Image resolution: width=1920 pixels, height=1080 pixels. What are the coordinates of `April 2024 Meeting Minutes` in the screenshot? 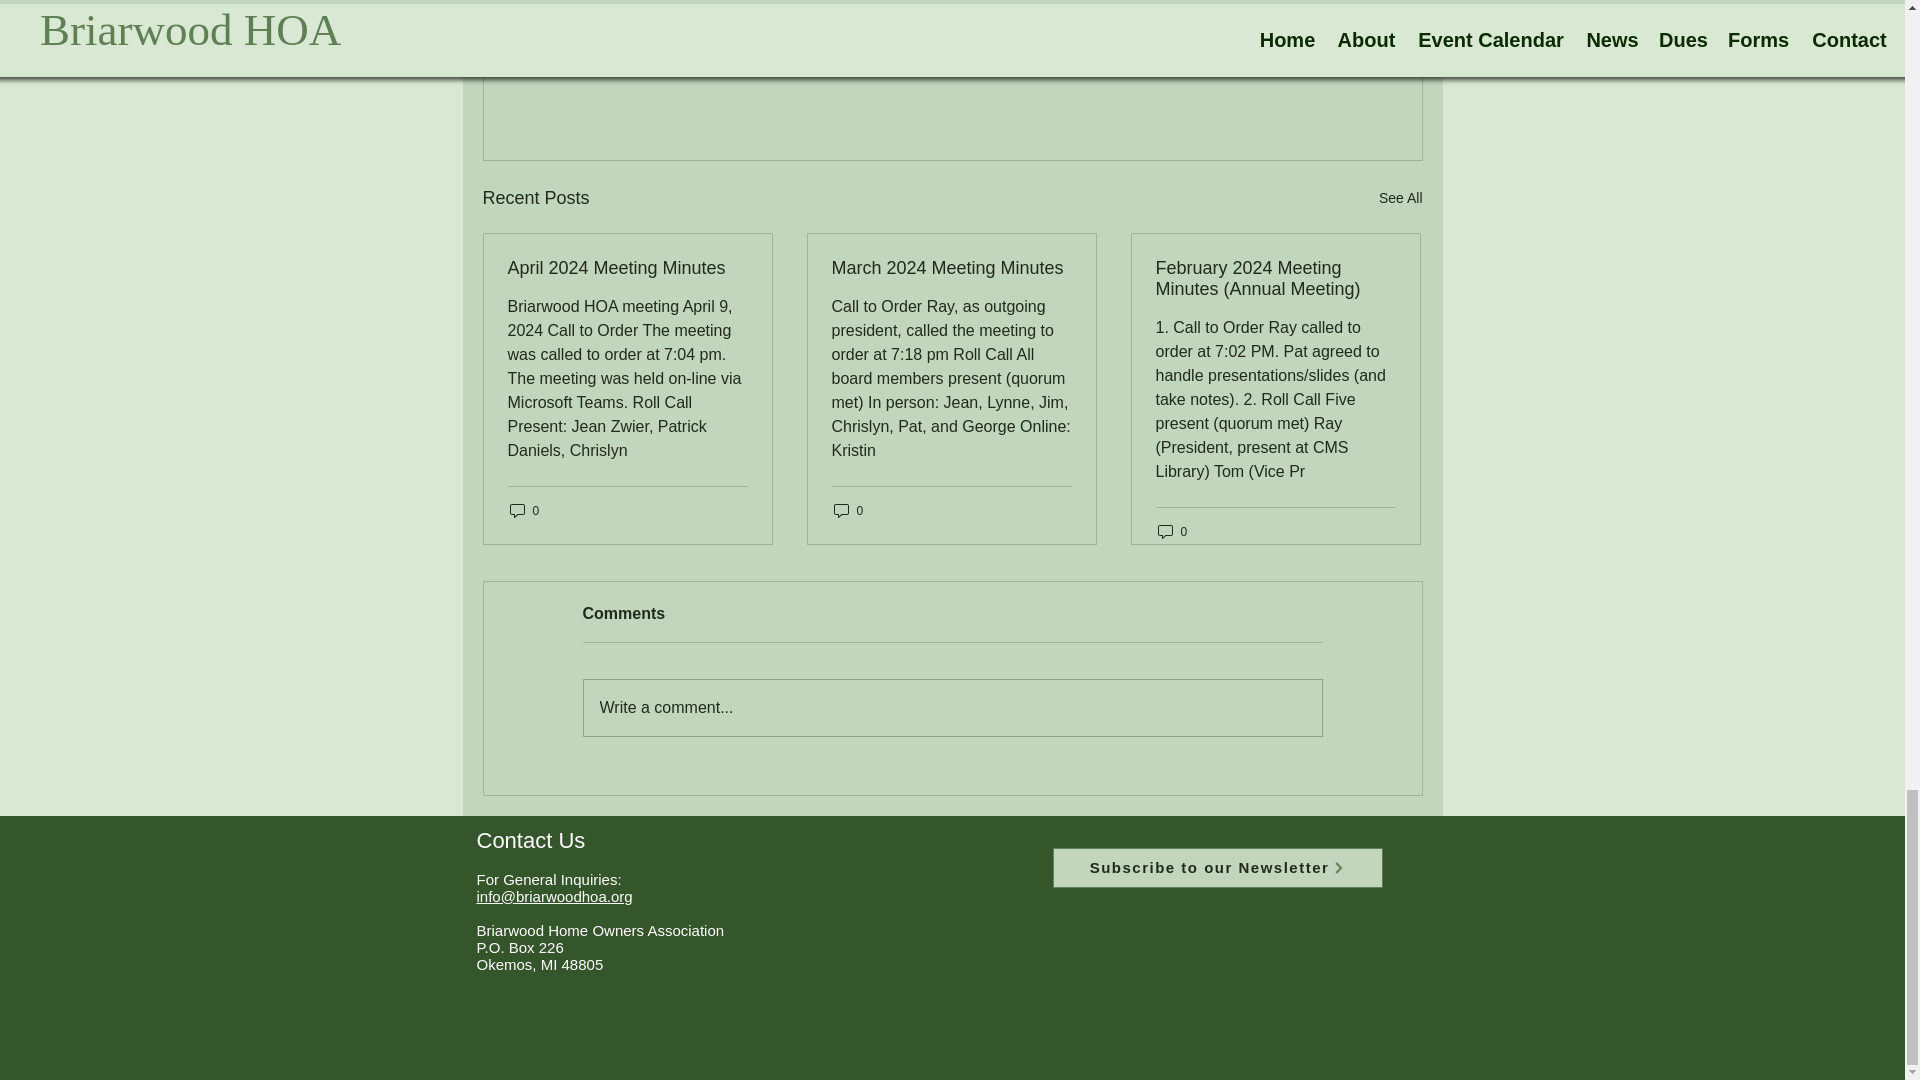 It's located at (628, 268).